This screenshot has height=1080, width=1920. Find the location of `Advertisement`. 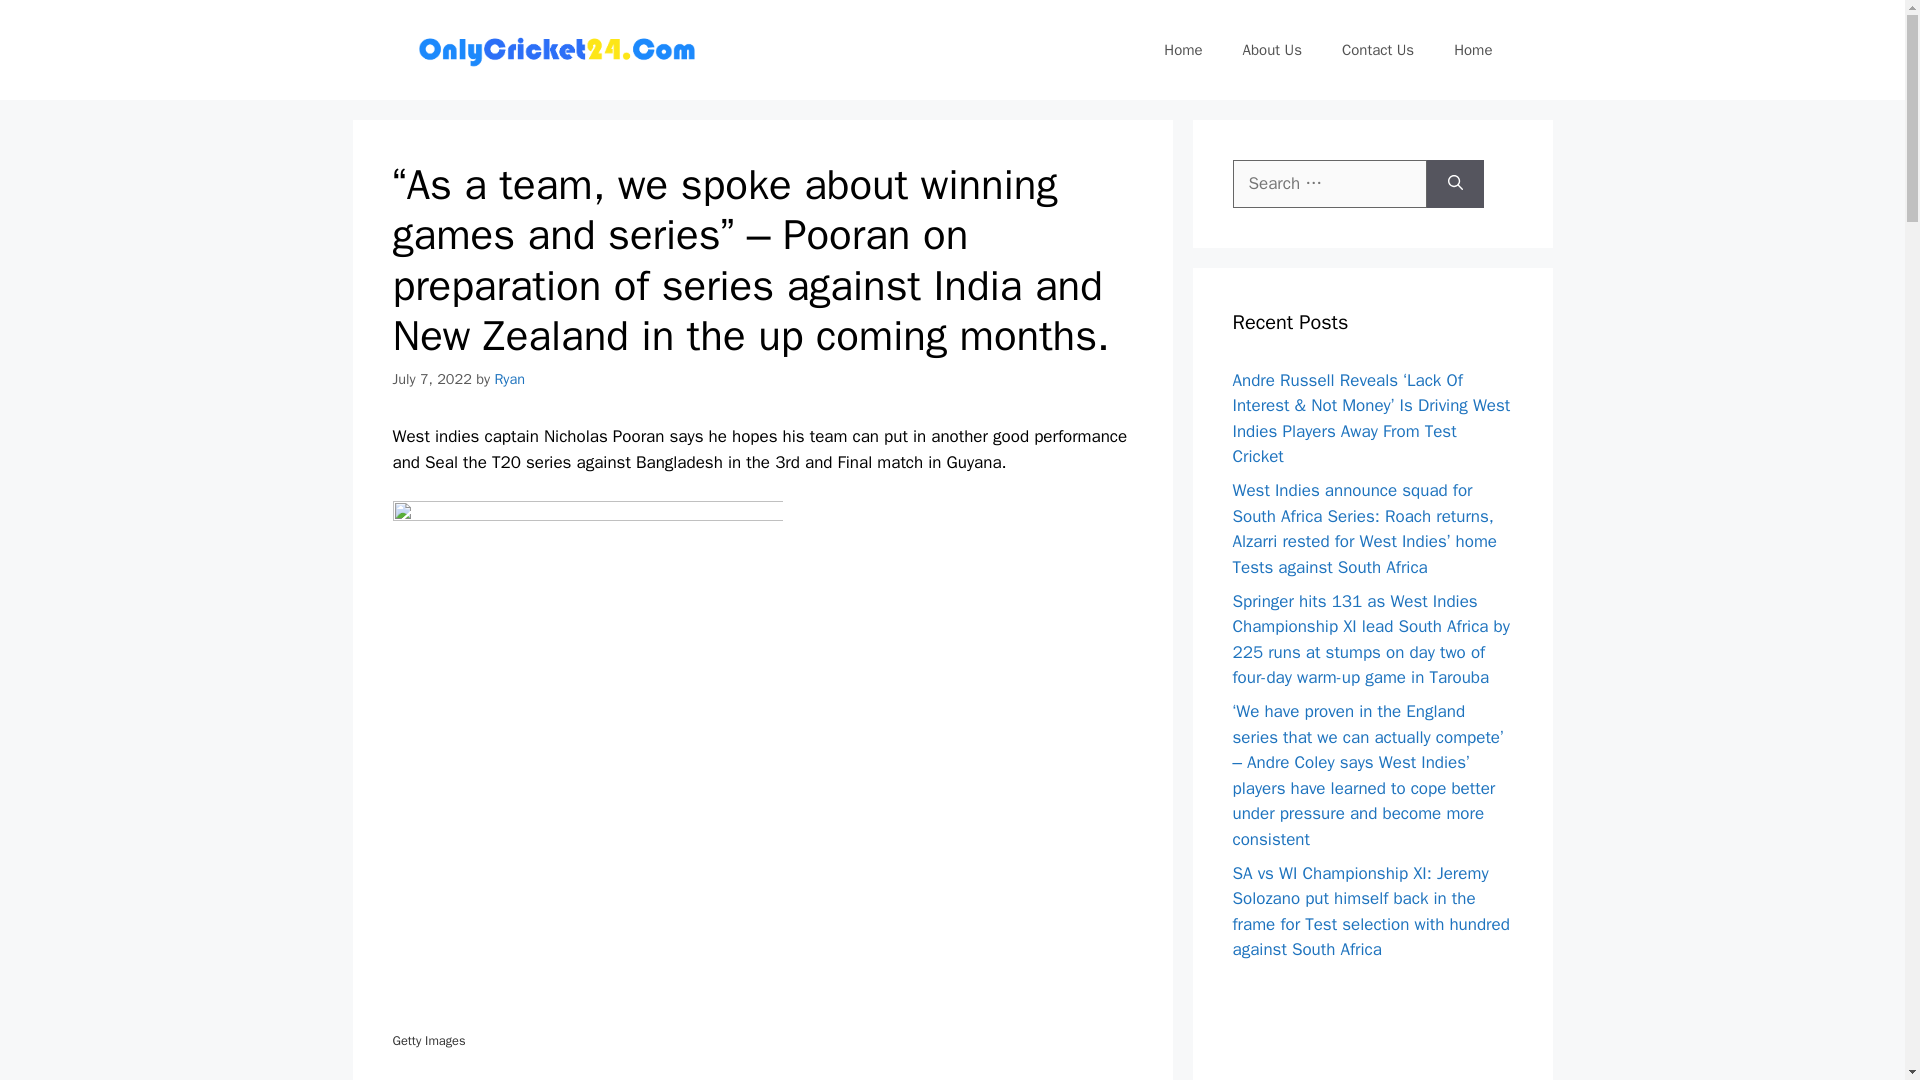

Advertisement is located at coordinates (1372, 1026).